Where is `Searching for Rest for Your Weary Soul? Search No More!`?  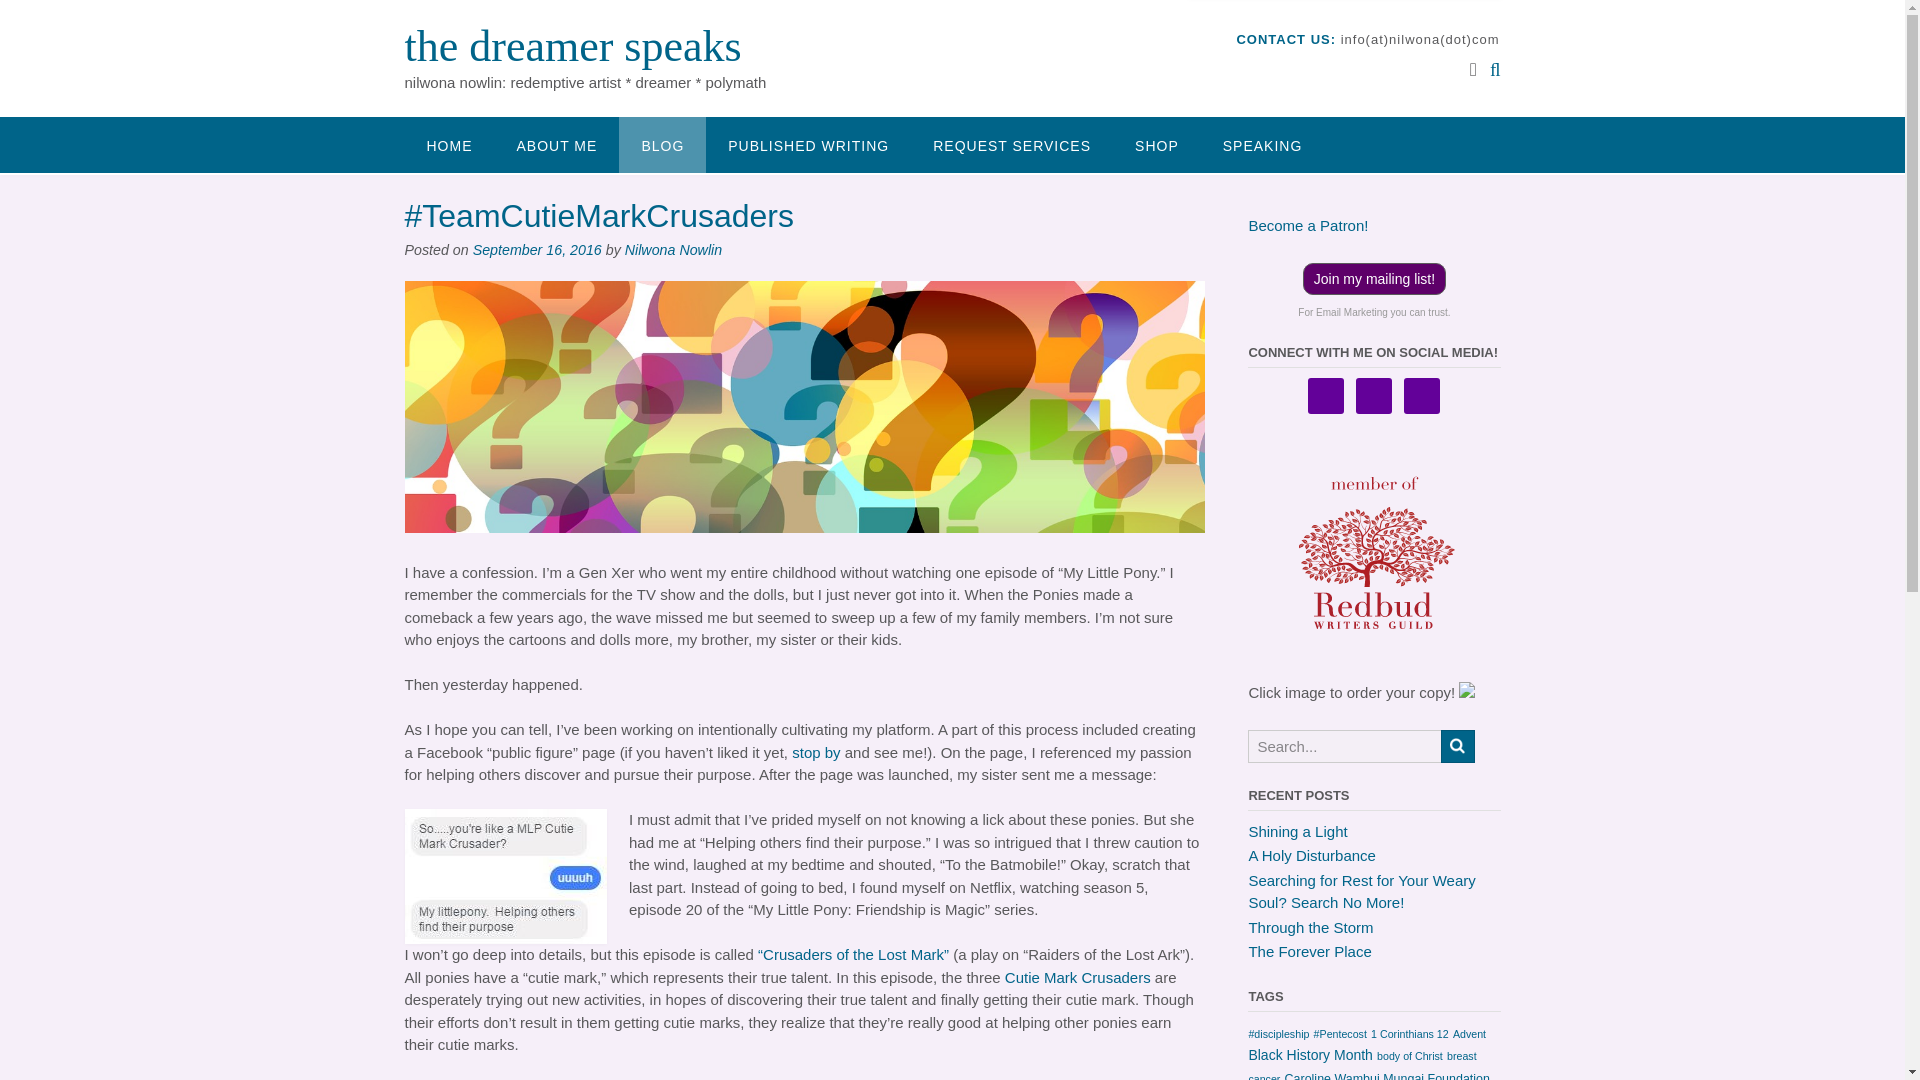
Searching for Rest for Your Weary Soul? Search No More! is located at coordinates (1361, 891).